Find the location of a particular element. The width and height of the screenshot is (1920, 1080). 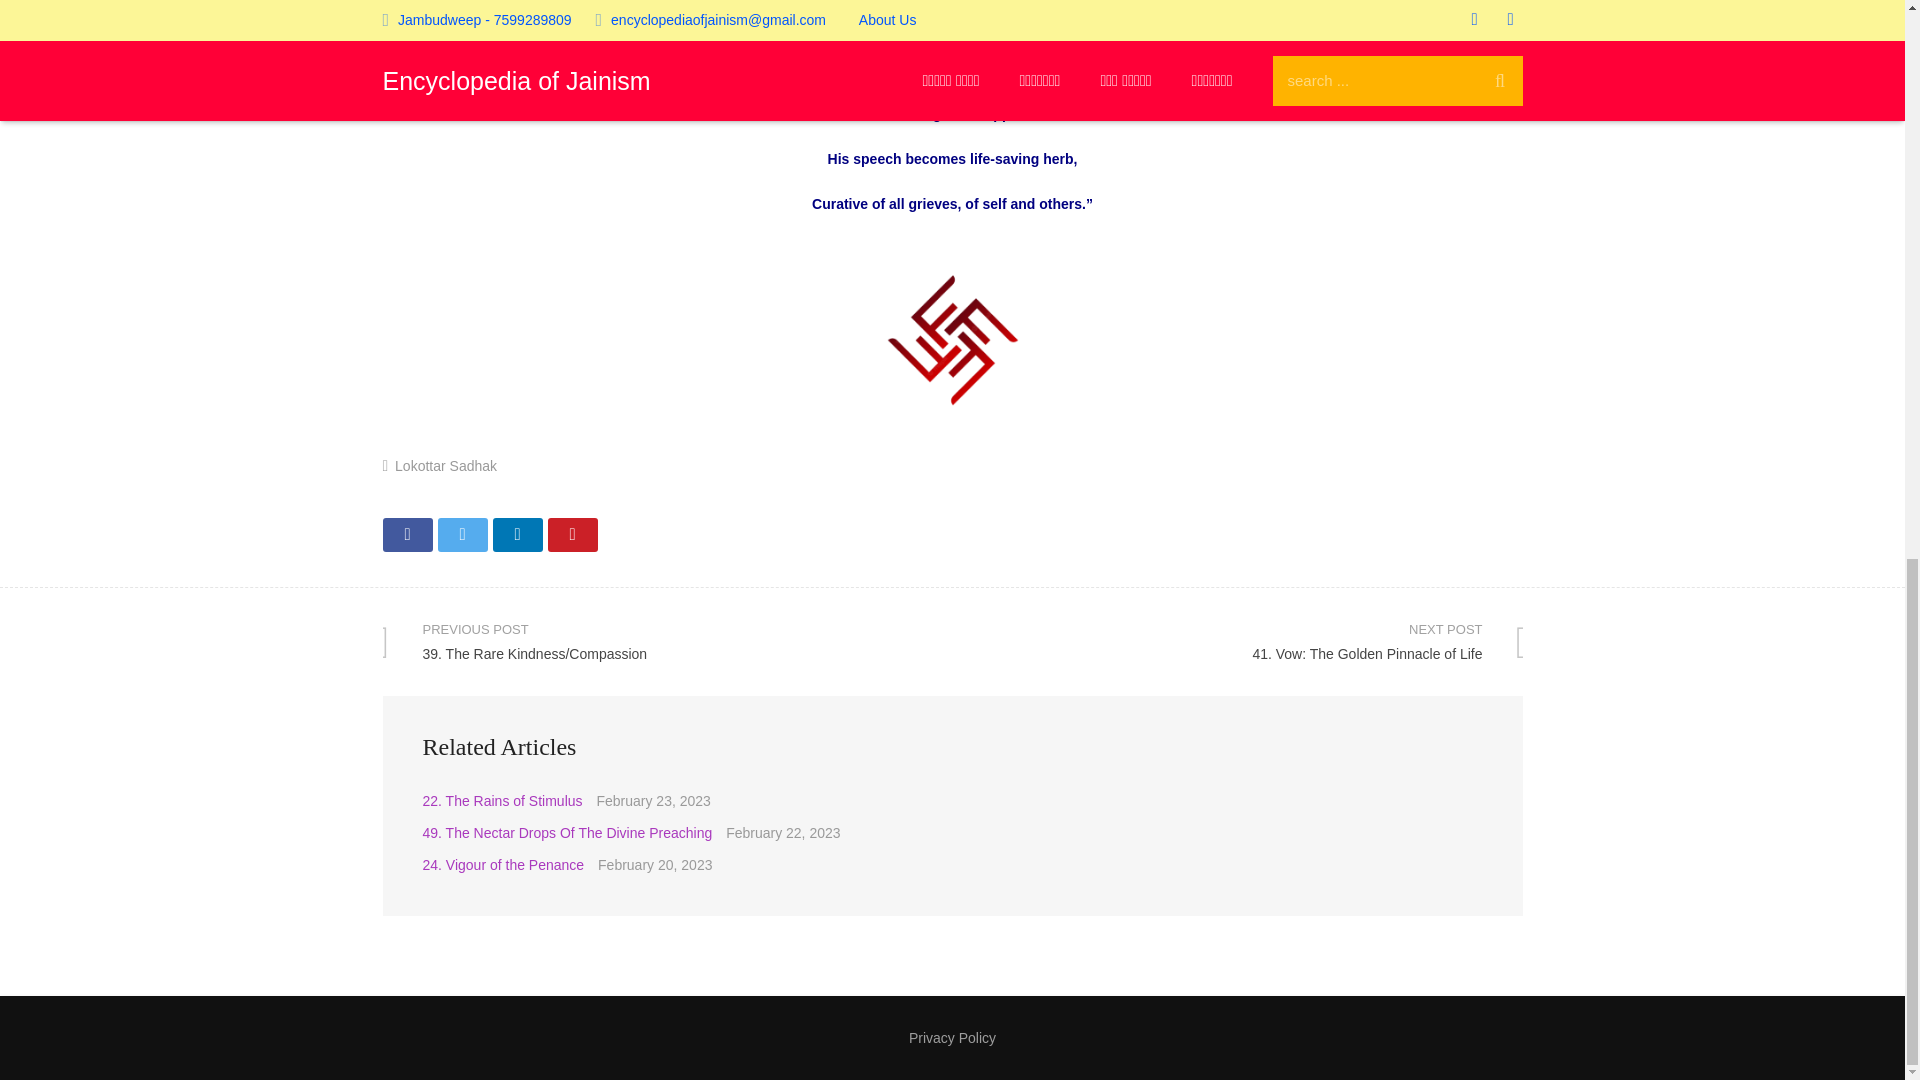

49. The Nectar Drops Of The Divine Preaching is located at coordinates (567, 833).